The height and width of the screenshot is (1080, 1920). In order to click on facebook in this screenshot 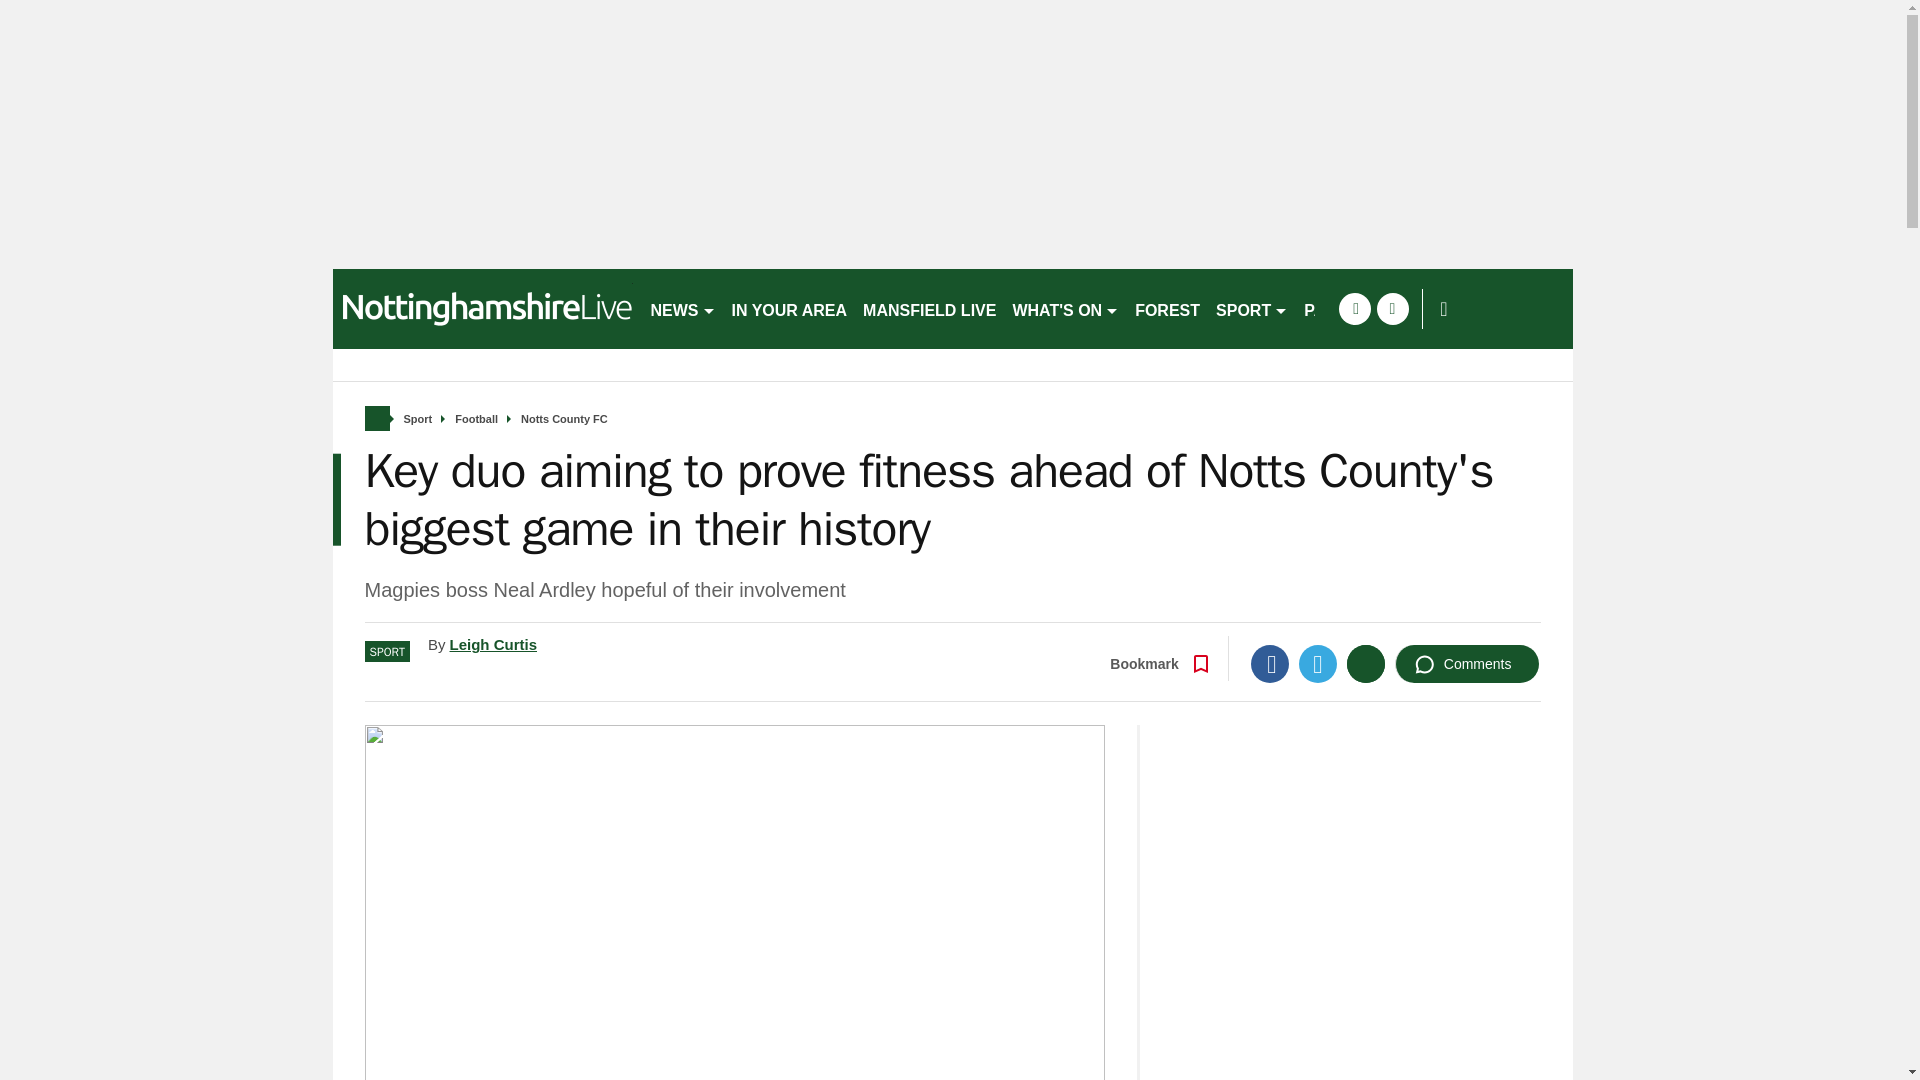, I will do `click(1354, 308)`.